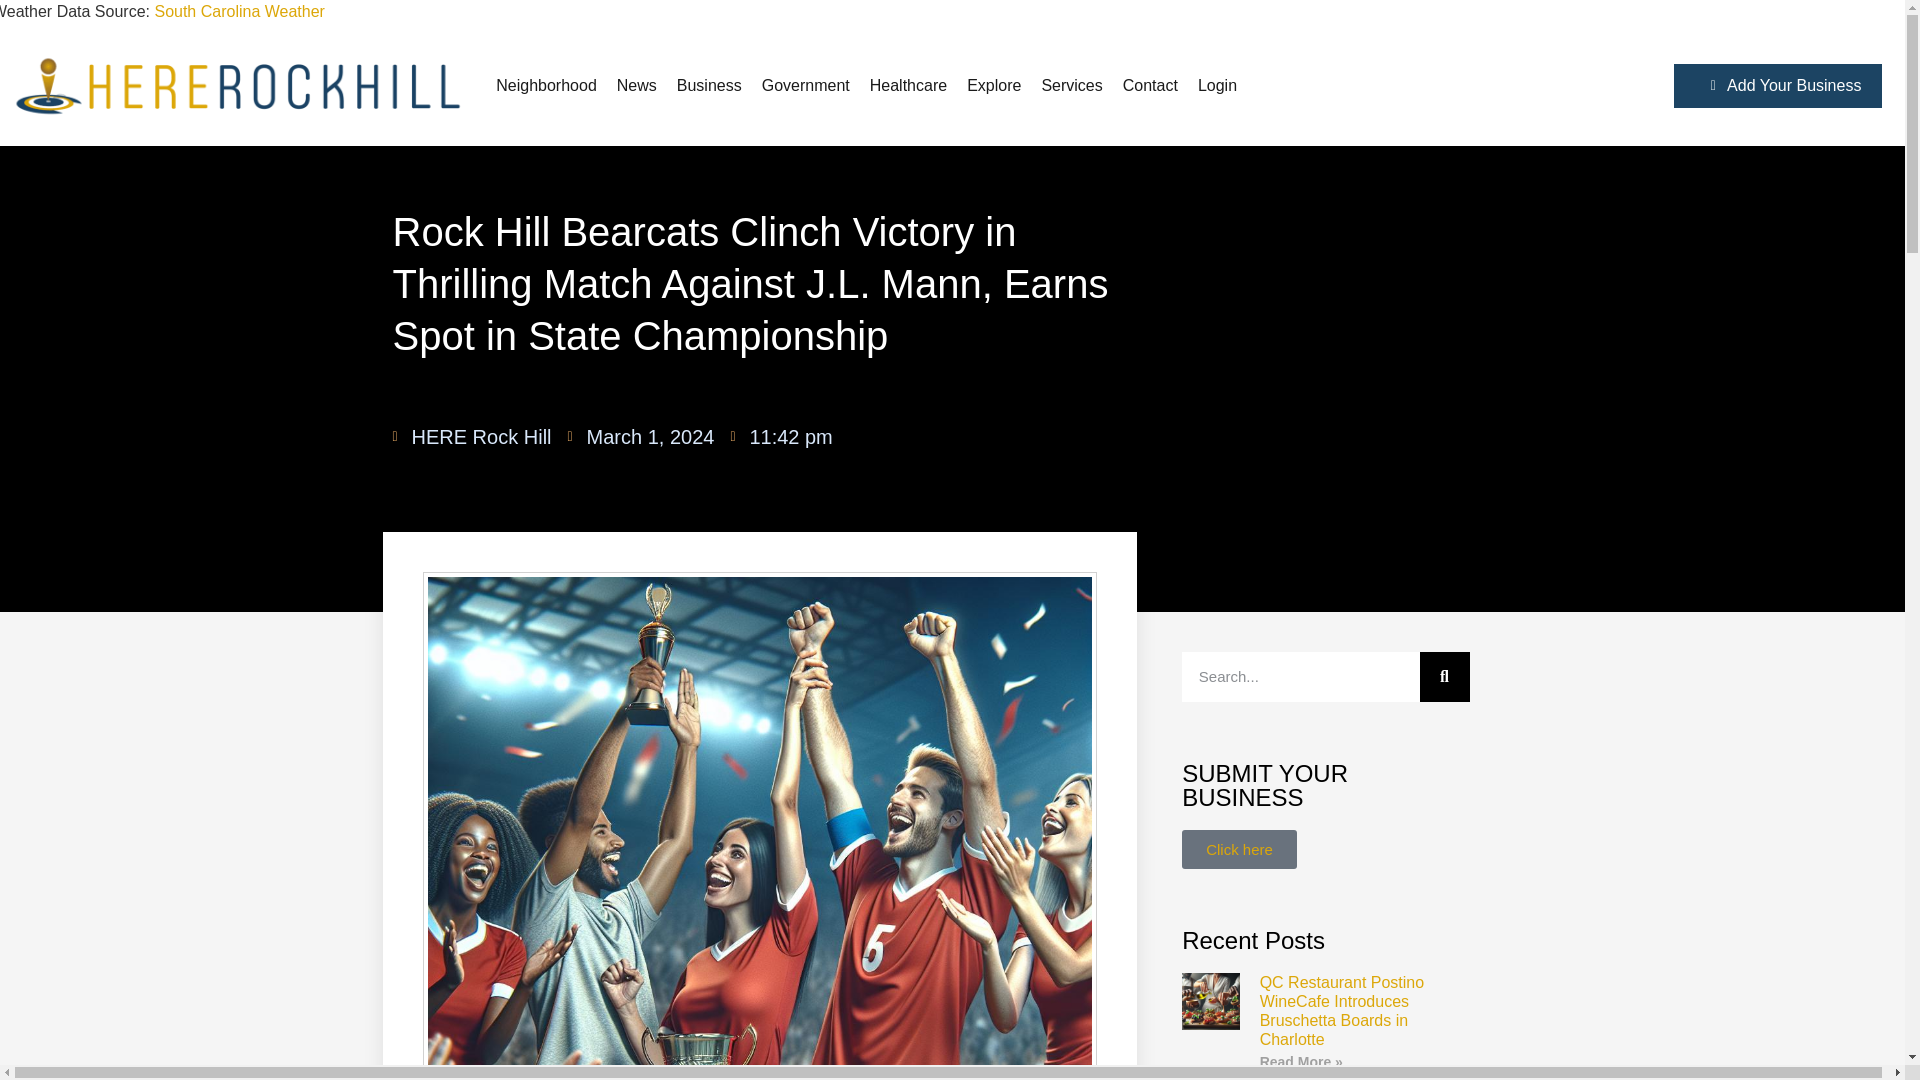 The width and height of the screenshot is (1920, 1080). Describe the element at coordinates (806, 86) in the screenshot. I see `Government` at that location.